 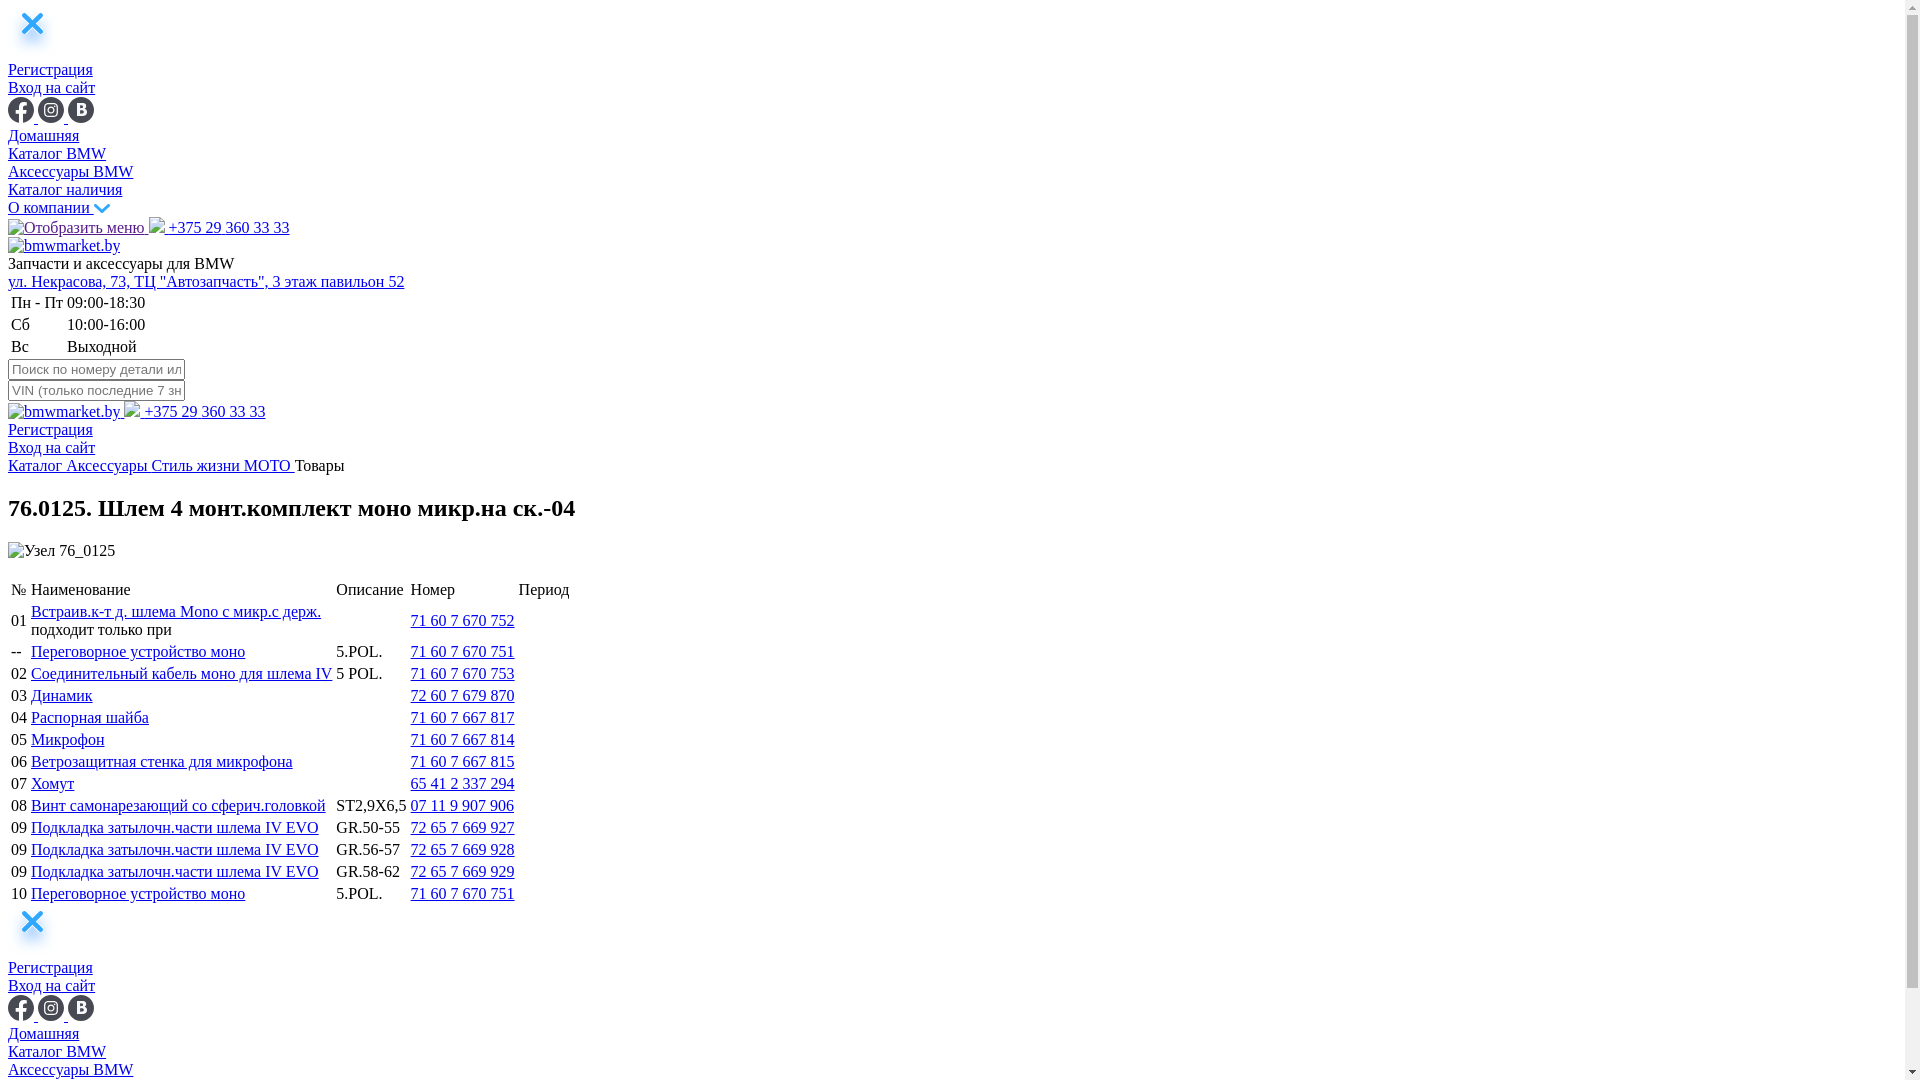 What do you see at coordinates (462, 806) in the screenshot?
I see `07 11 9 907 906` at bounding box center [462, 806].